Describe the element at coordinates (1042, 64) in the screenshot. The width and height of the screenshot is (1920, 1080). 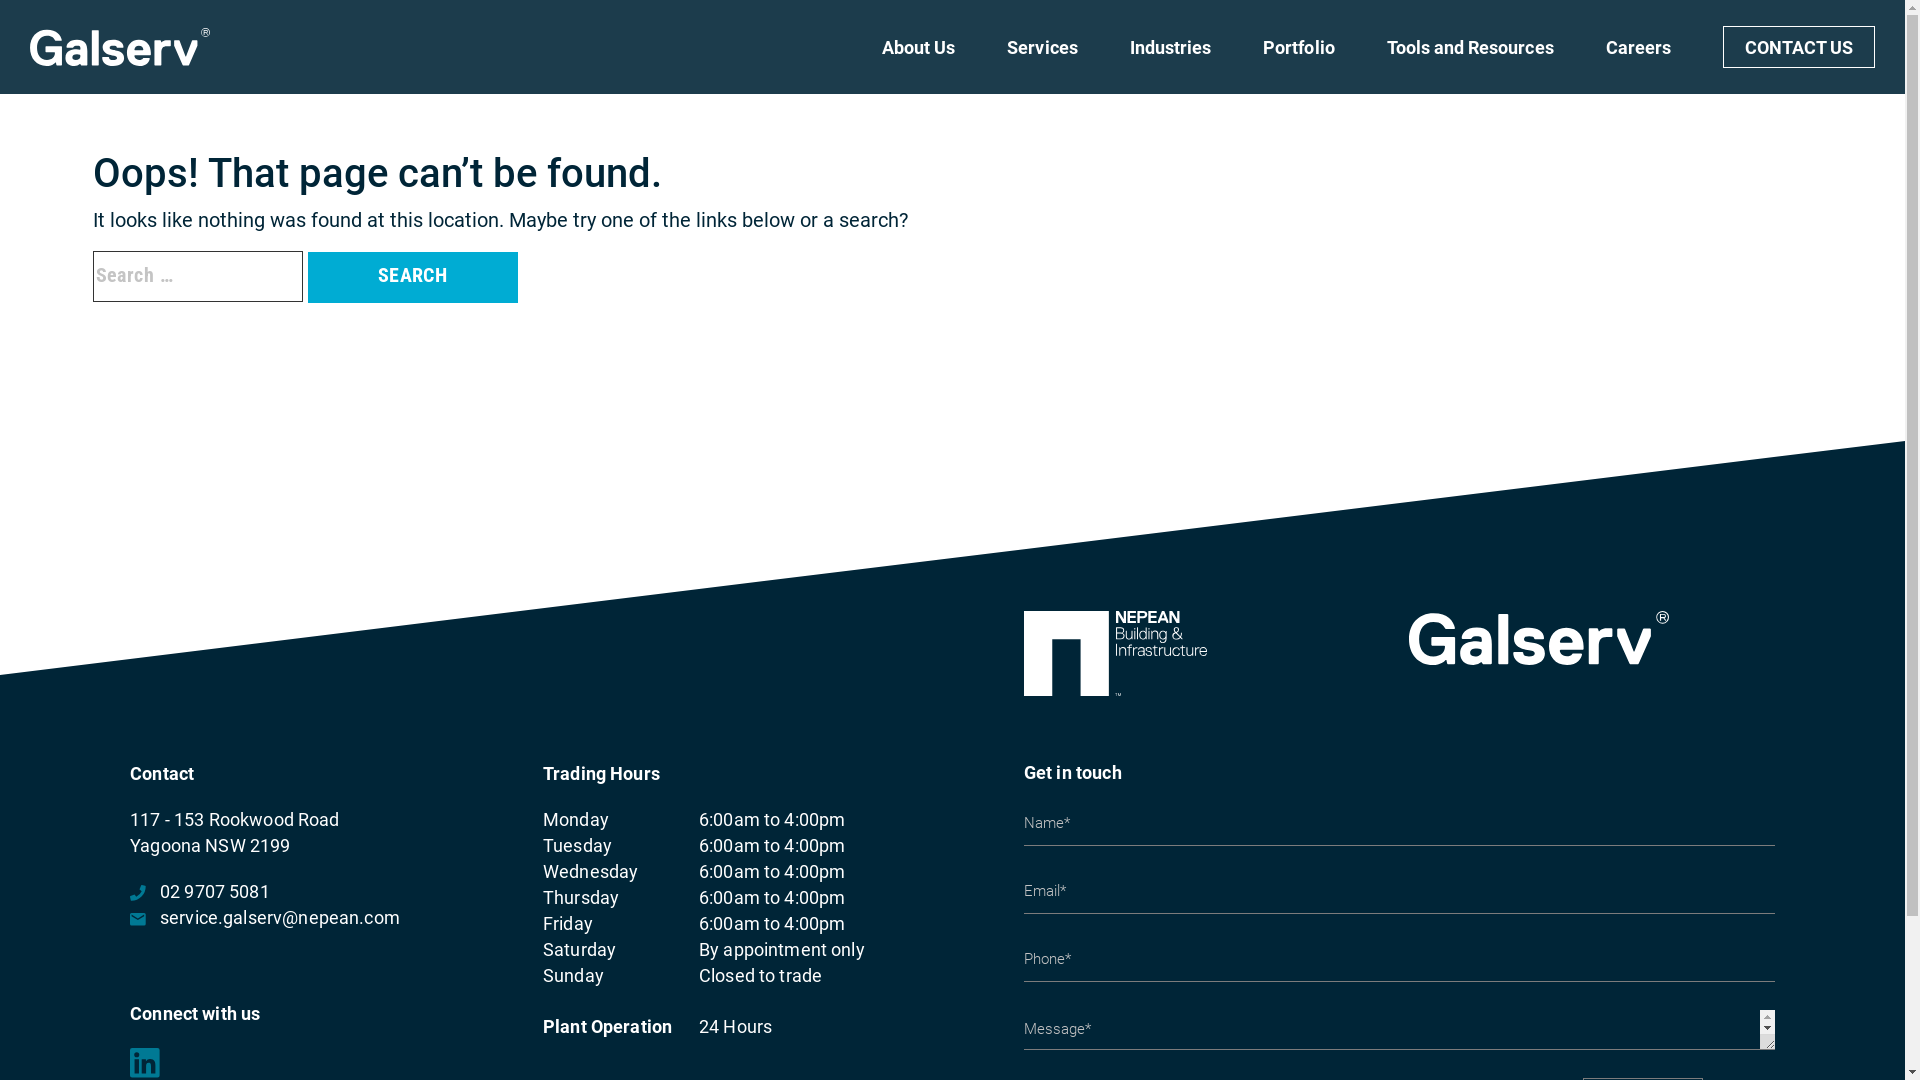
I see `Services` at that location.